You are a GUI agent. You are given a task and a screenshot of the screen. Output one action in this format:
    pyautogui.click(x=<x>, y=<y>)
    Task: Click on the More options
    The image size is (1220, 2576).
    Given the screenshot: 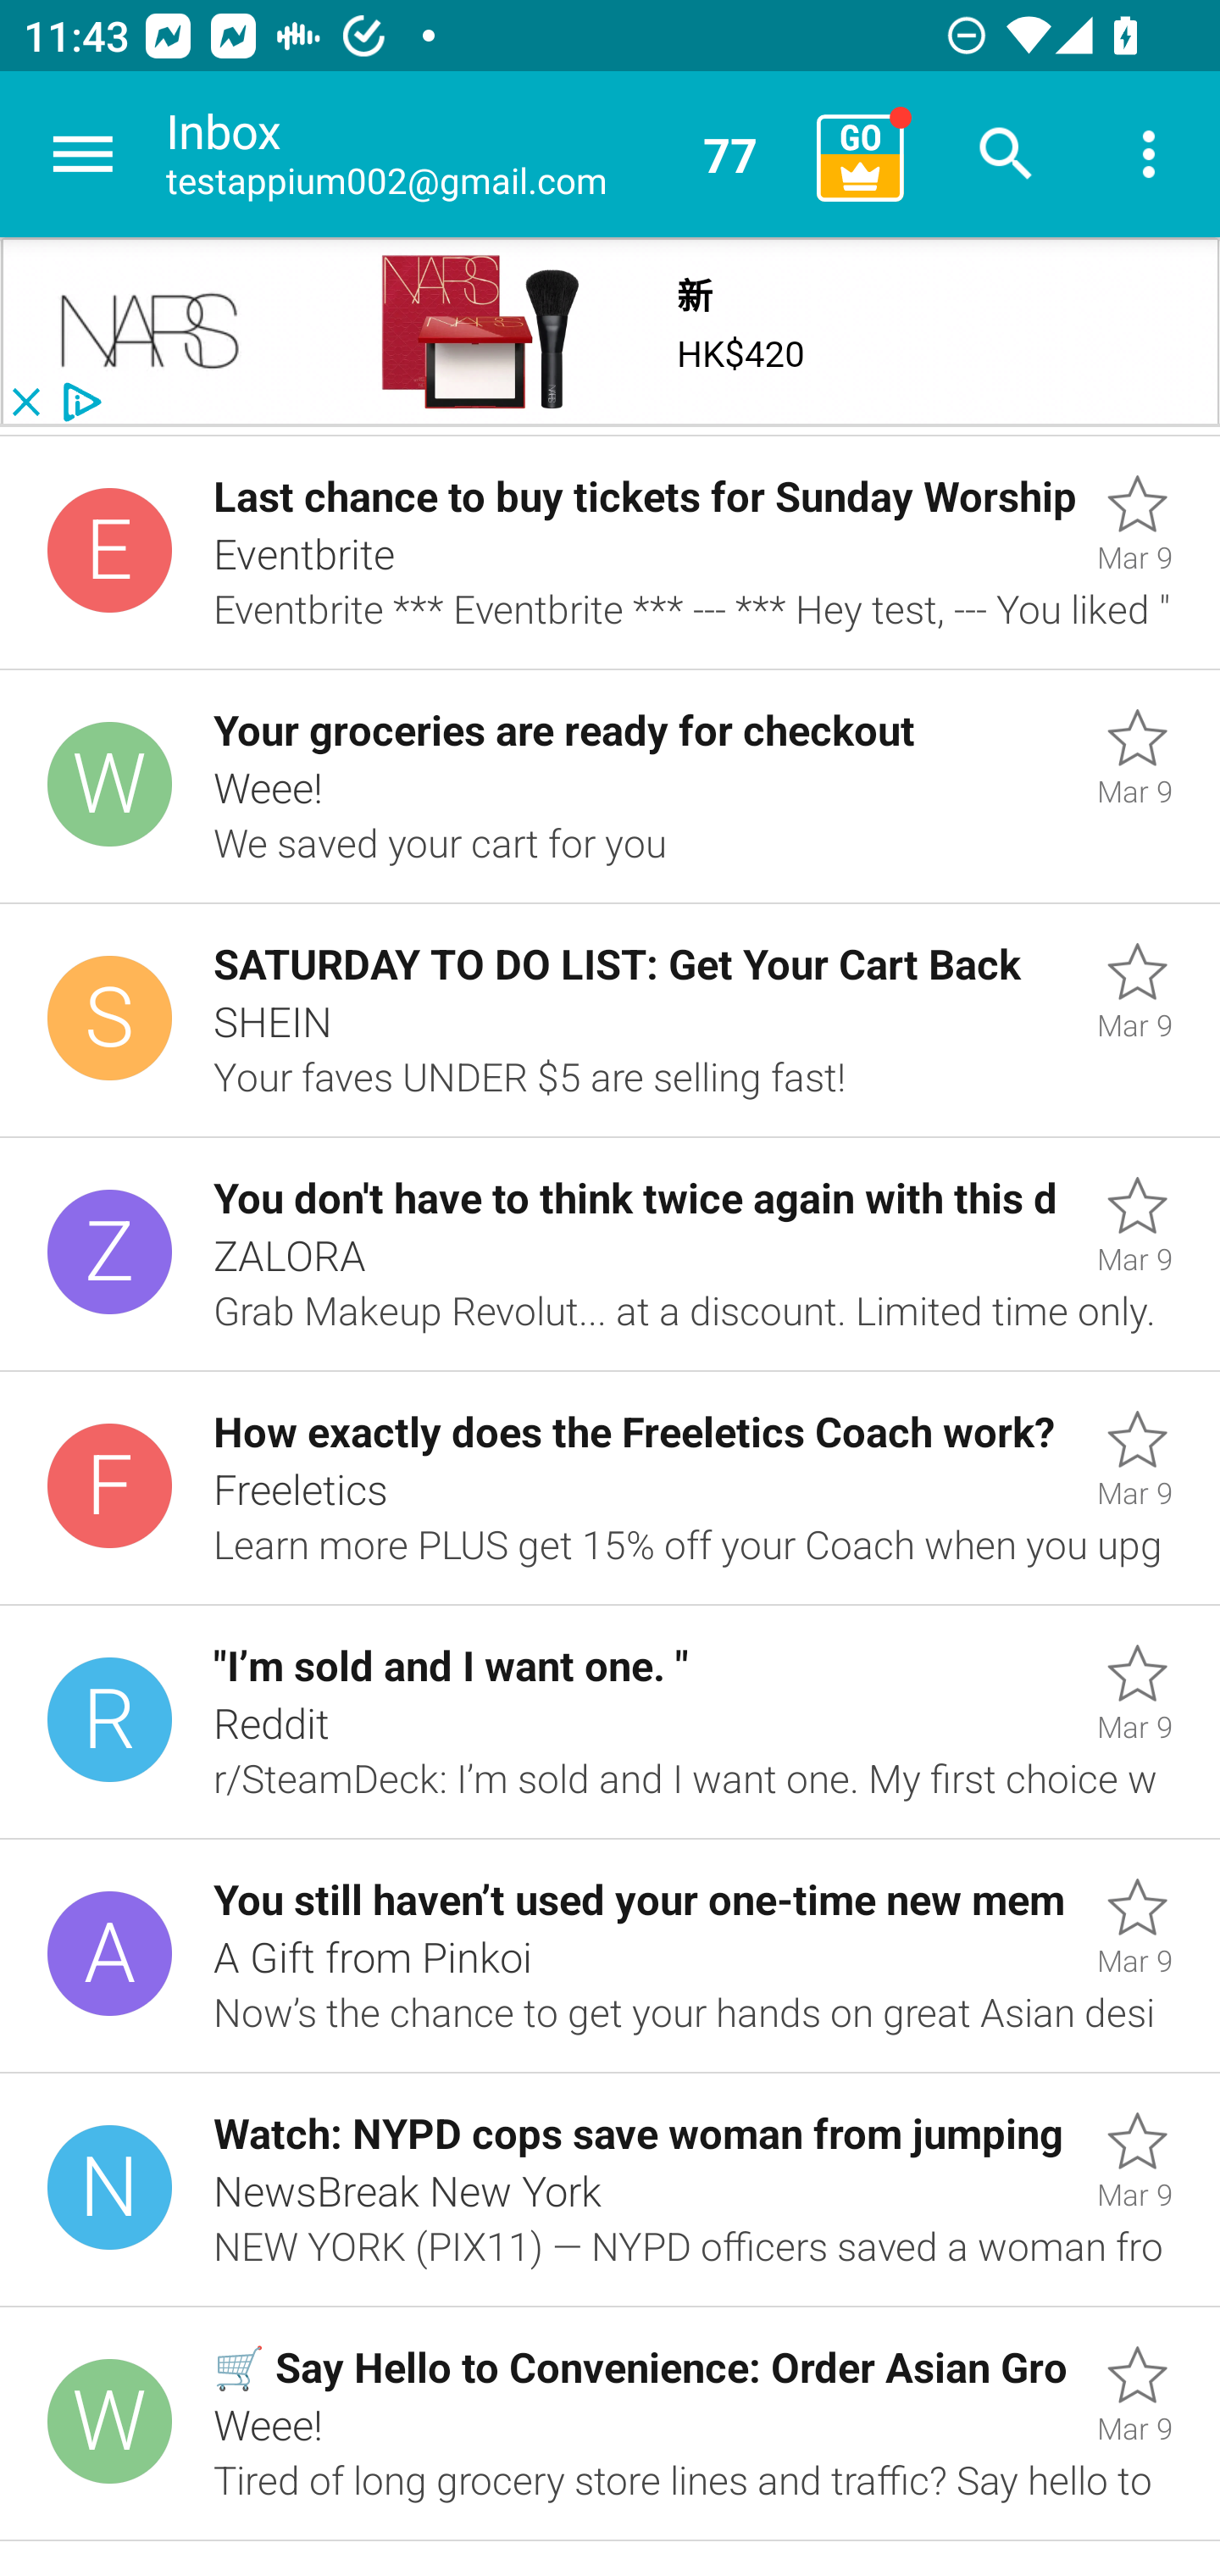 What is the action you would take?
    pyautogui.click(x=1149, y=154)
    